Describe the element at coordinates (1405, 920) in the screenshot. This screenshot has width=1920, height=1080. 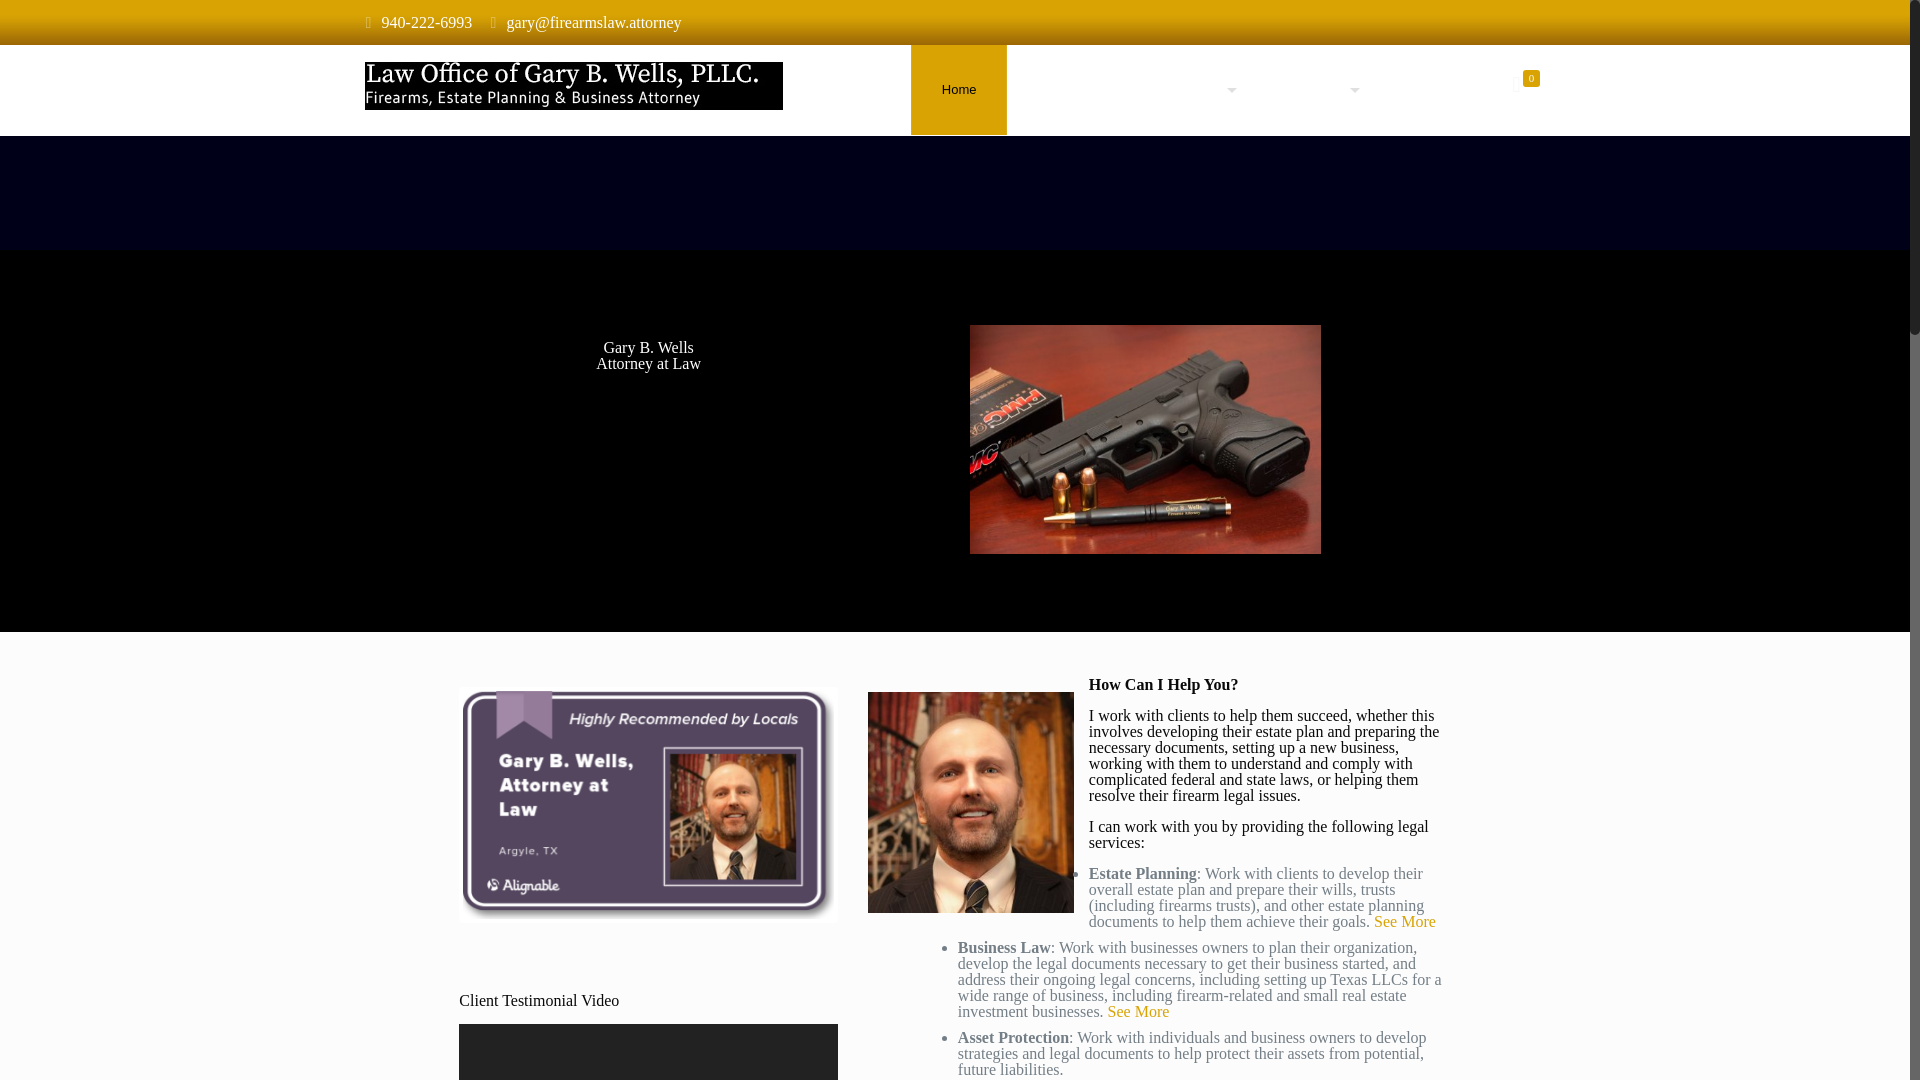
I see `See More` at that location.